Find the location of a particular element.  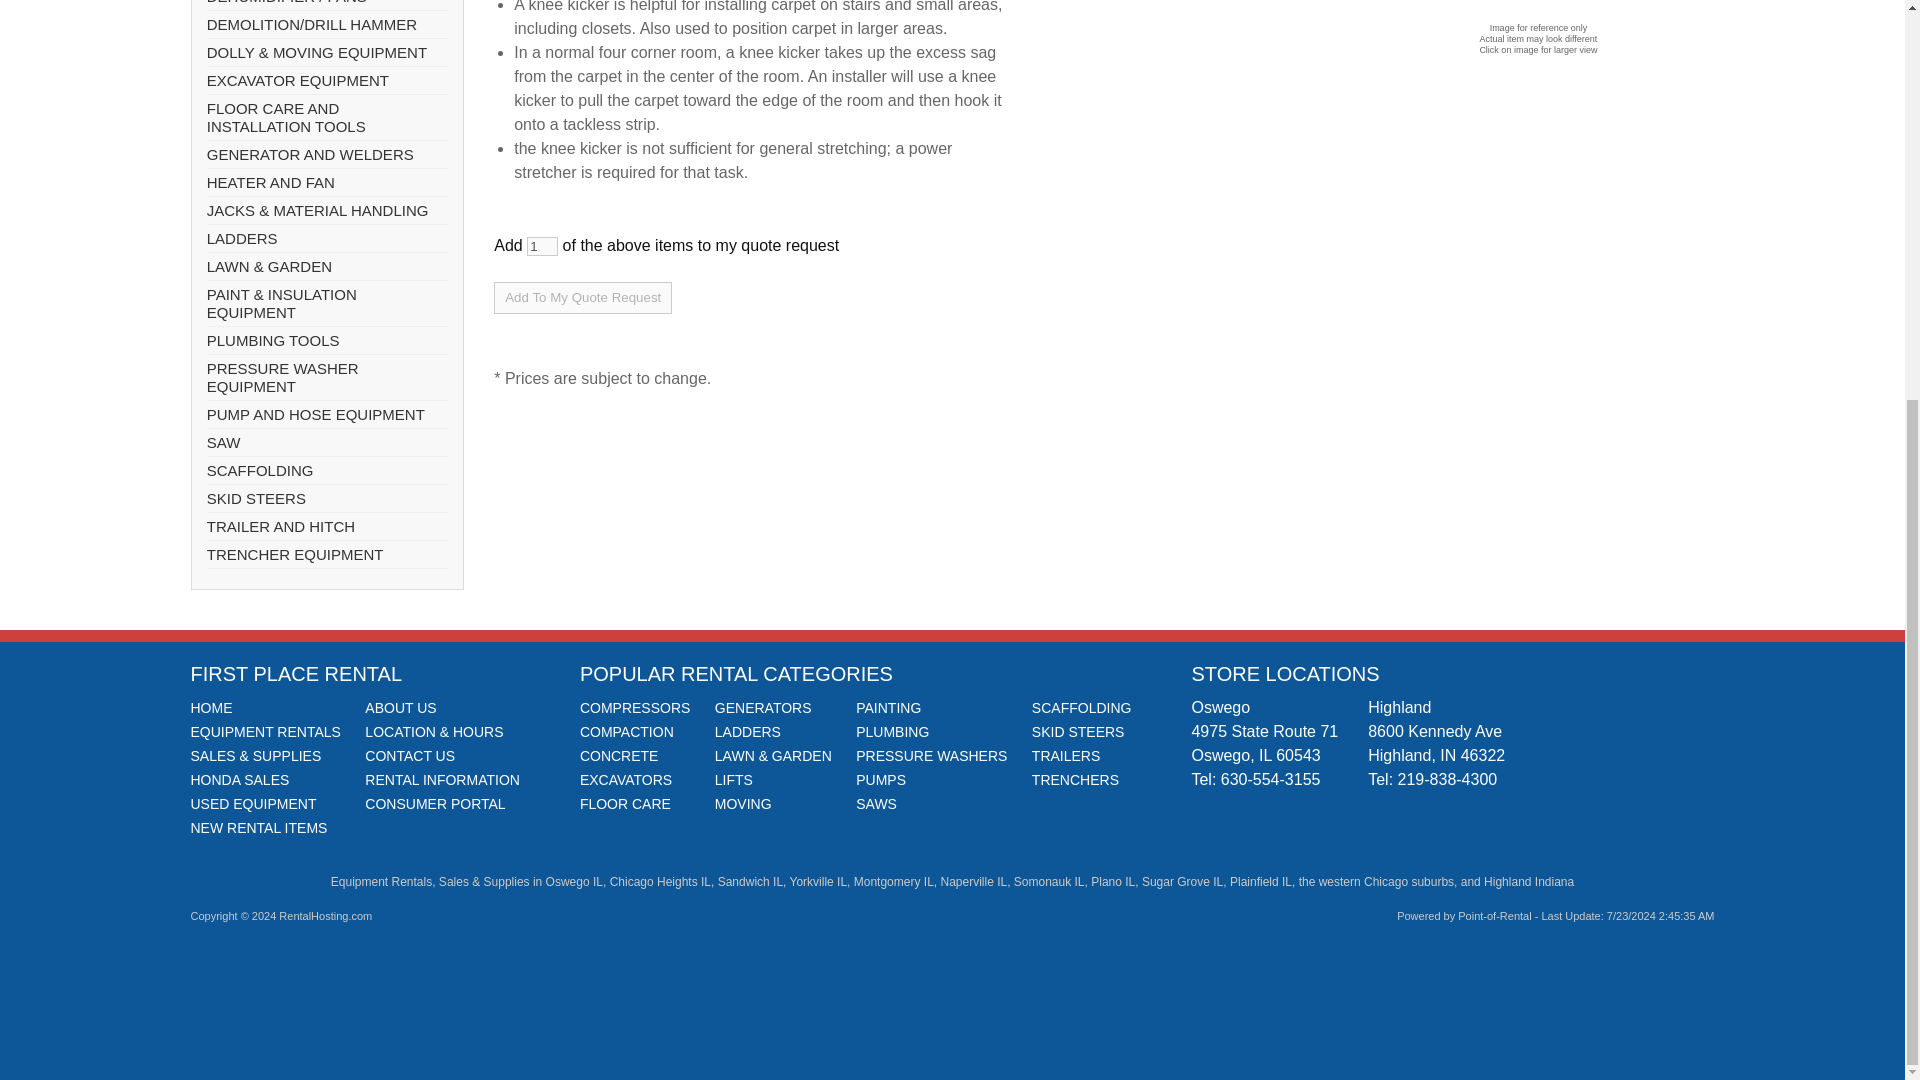

Add To My Quote Request is located at coordinates (582, 298).